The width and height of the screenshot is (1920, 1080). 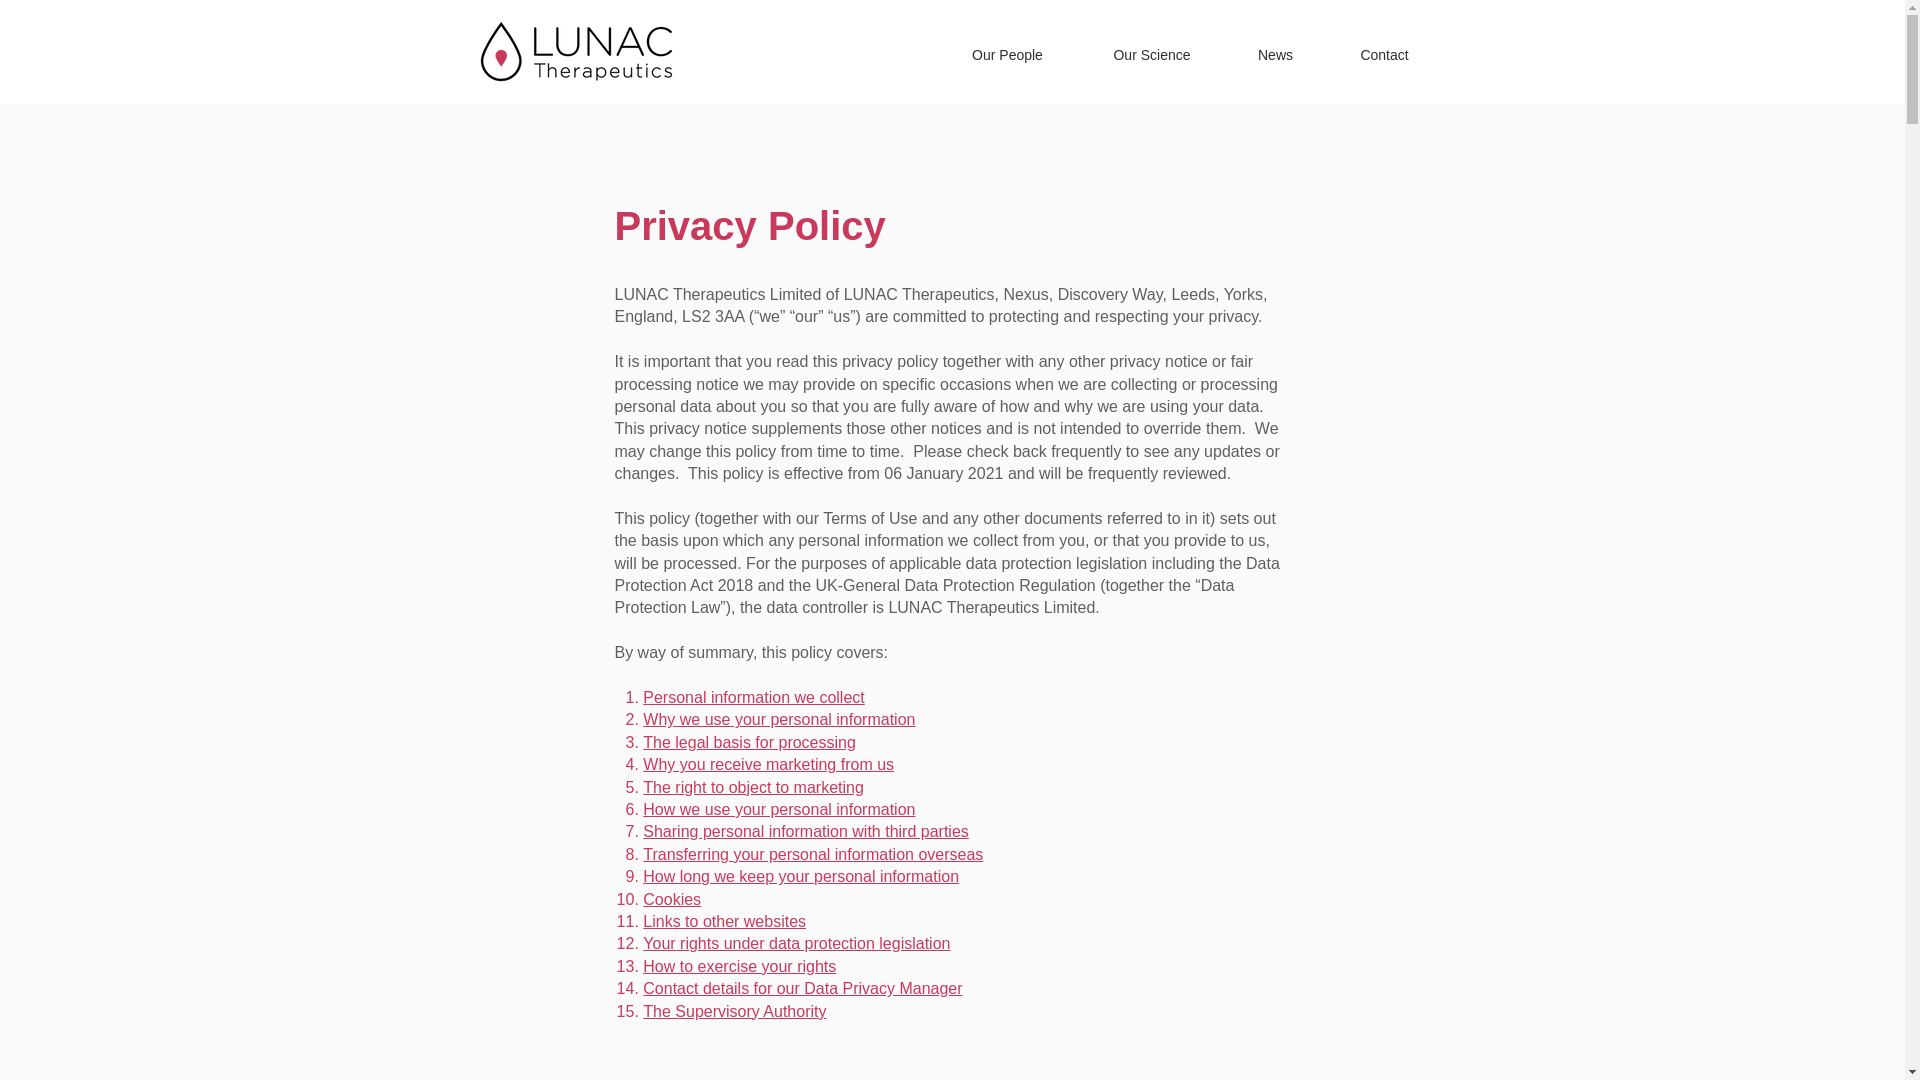 I want to click on Links to other websites, so click(x=724, y=920).